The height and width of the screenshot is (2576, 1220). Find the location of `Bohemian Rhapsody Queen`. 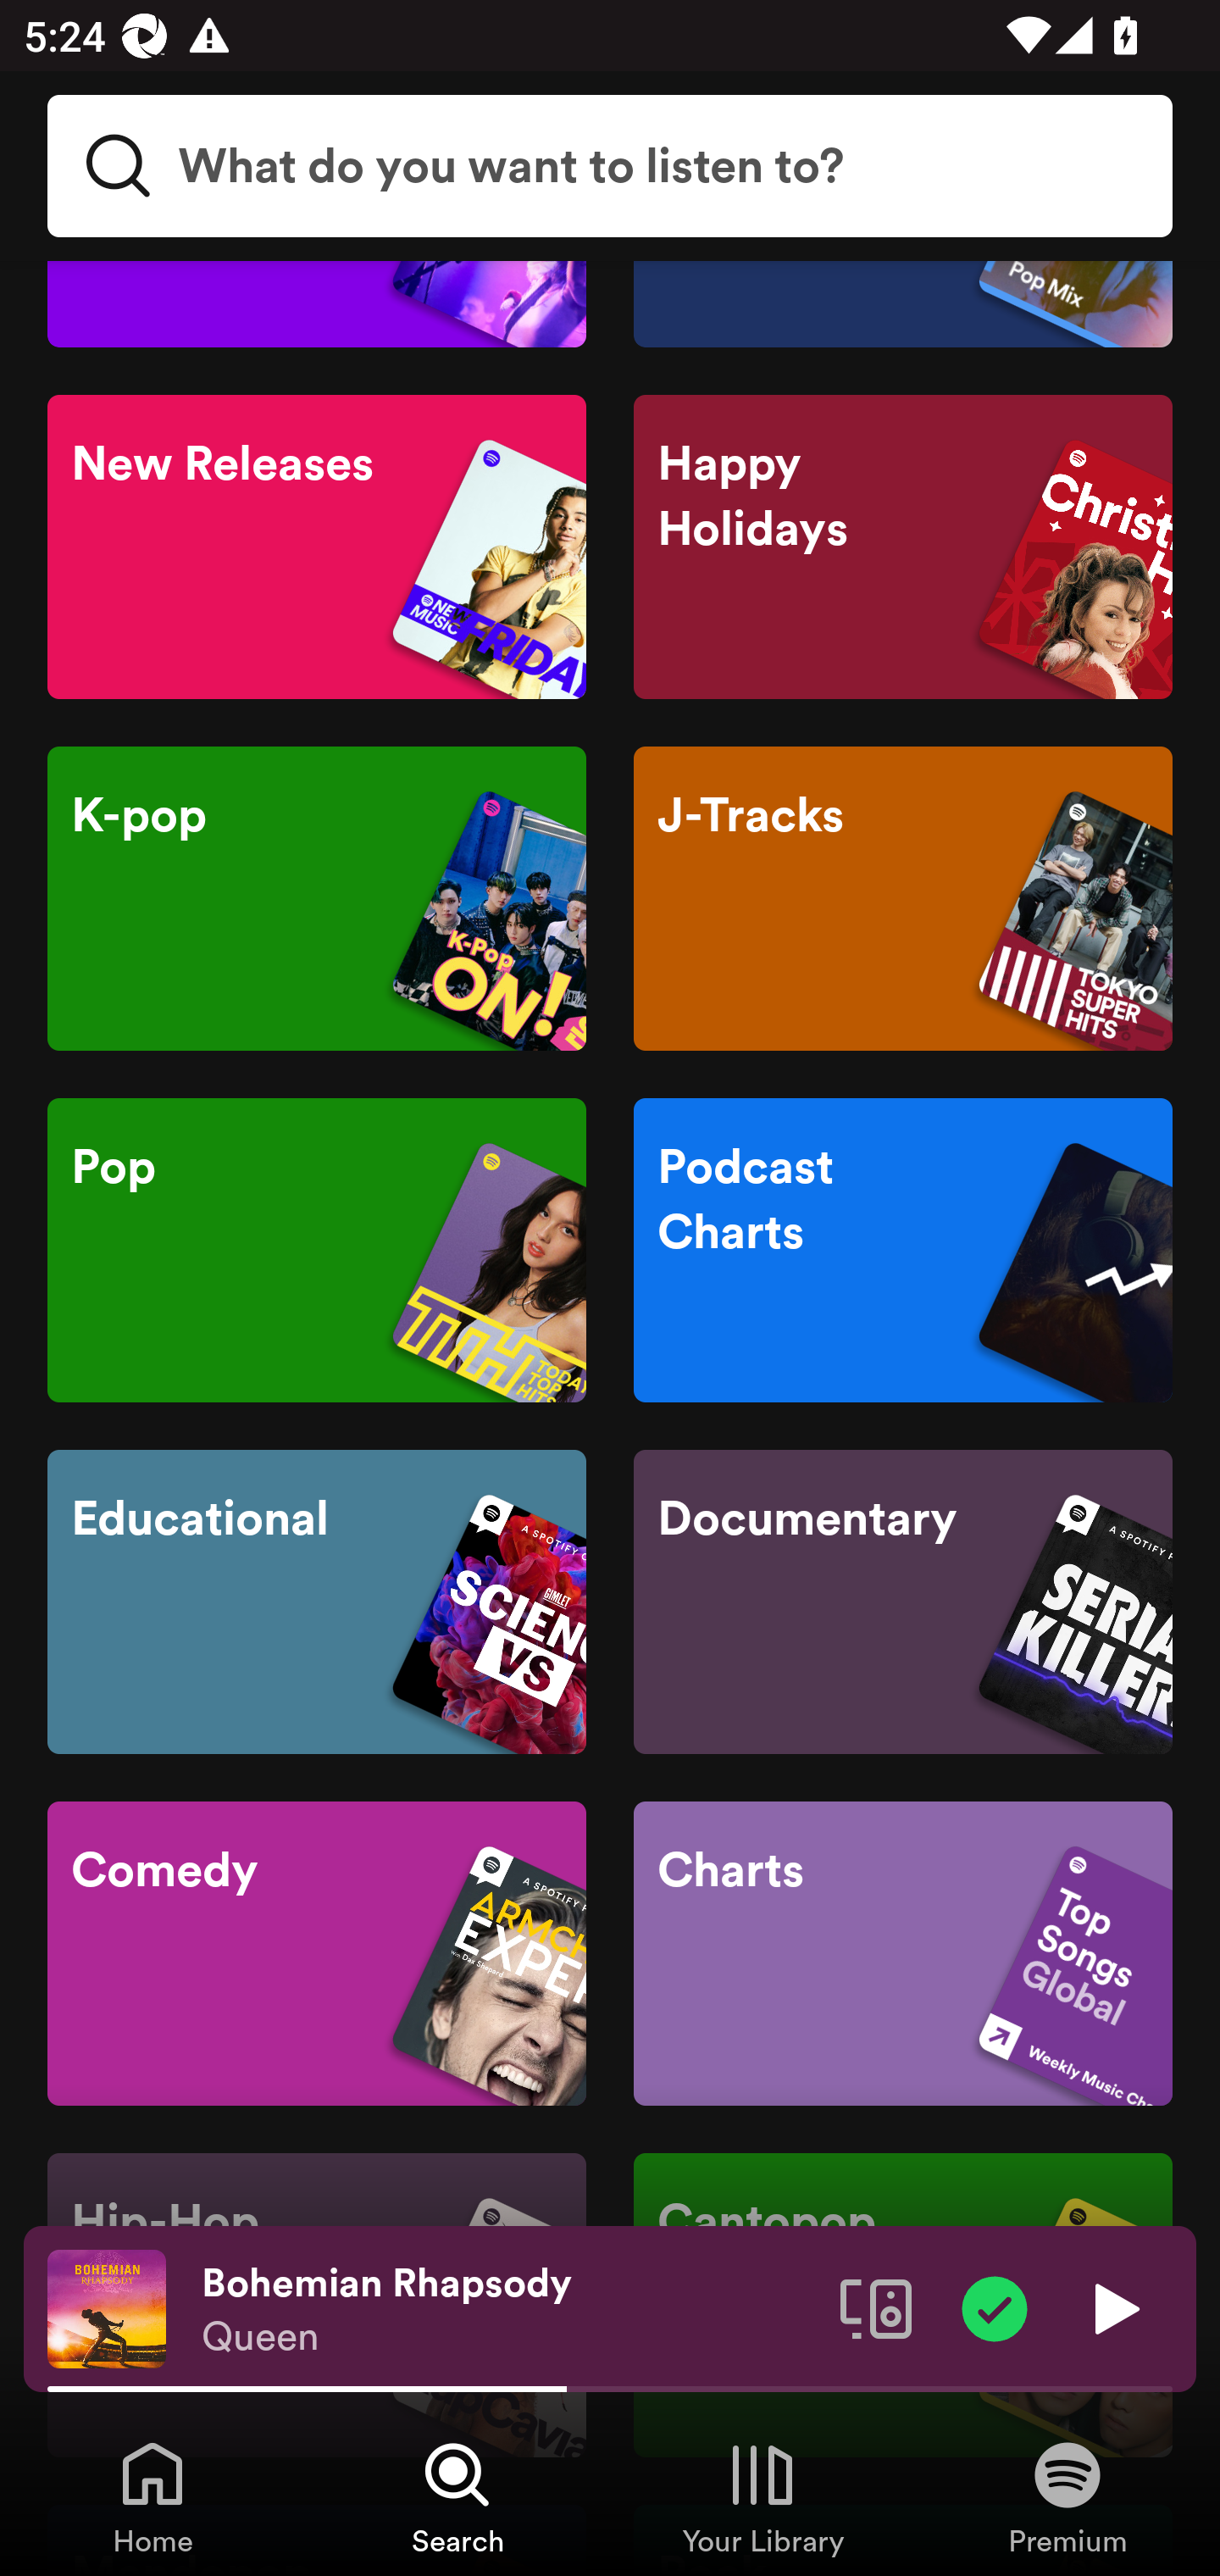

Bohemian Rhapsody Queen is located at coordinates (508, 2309).